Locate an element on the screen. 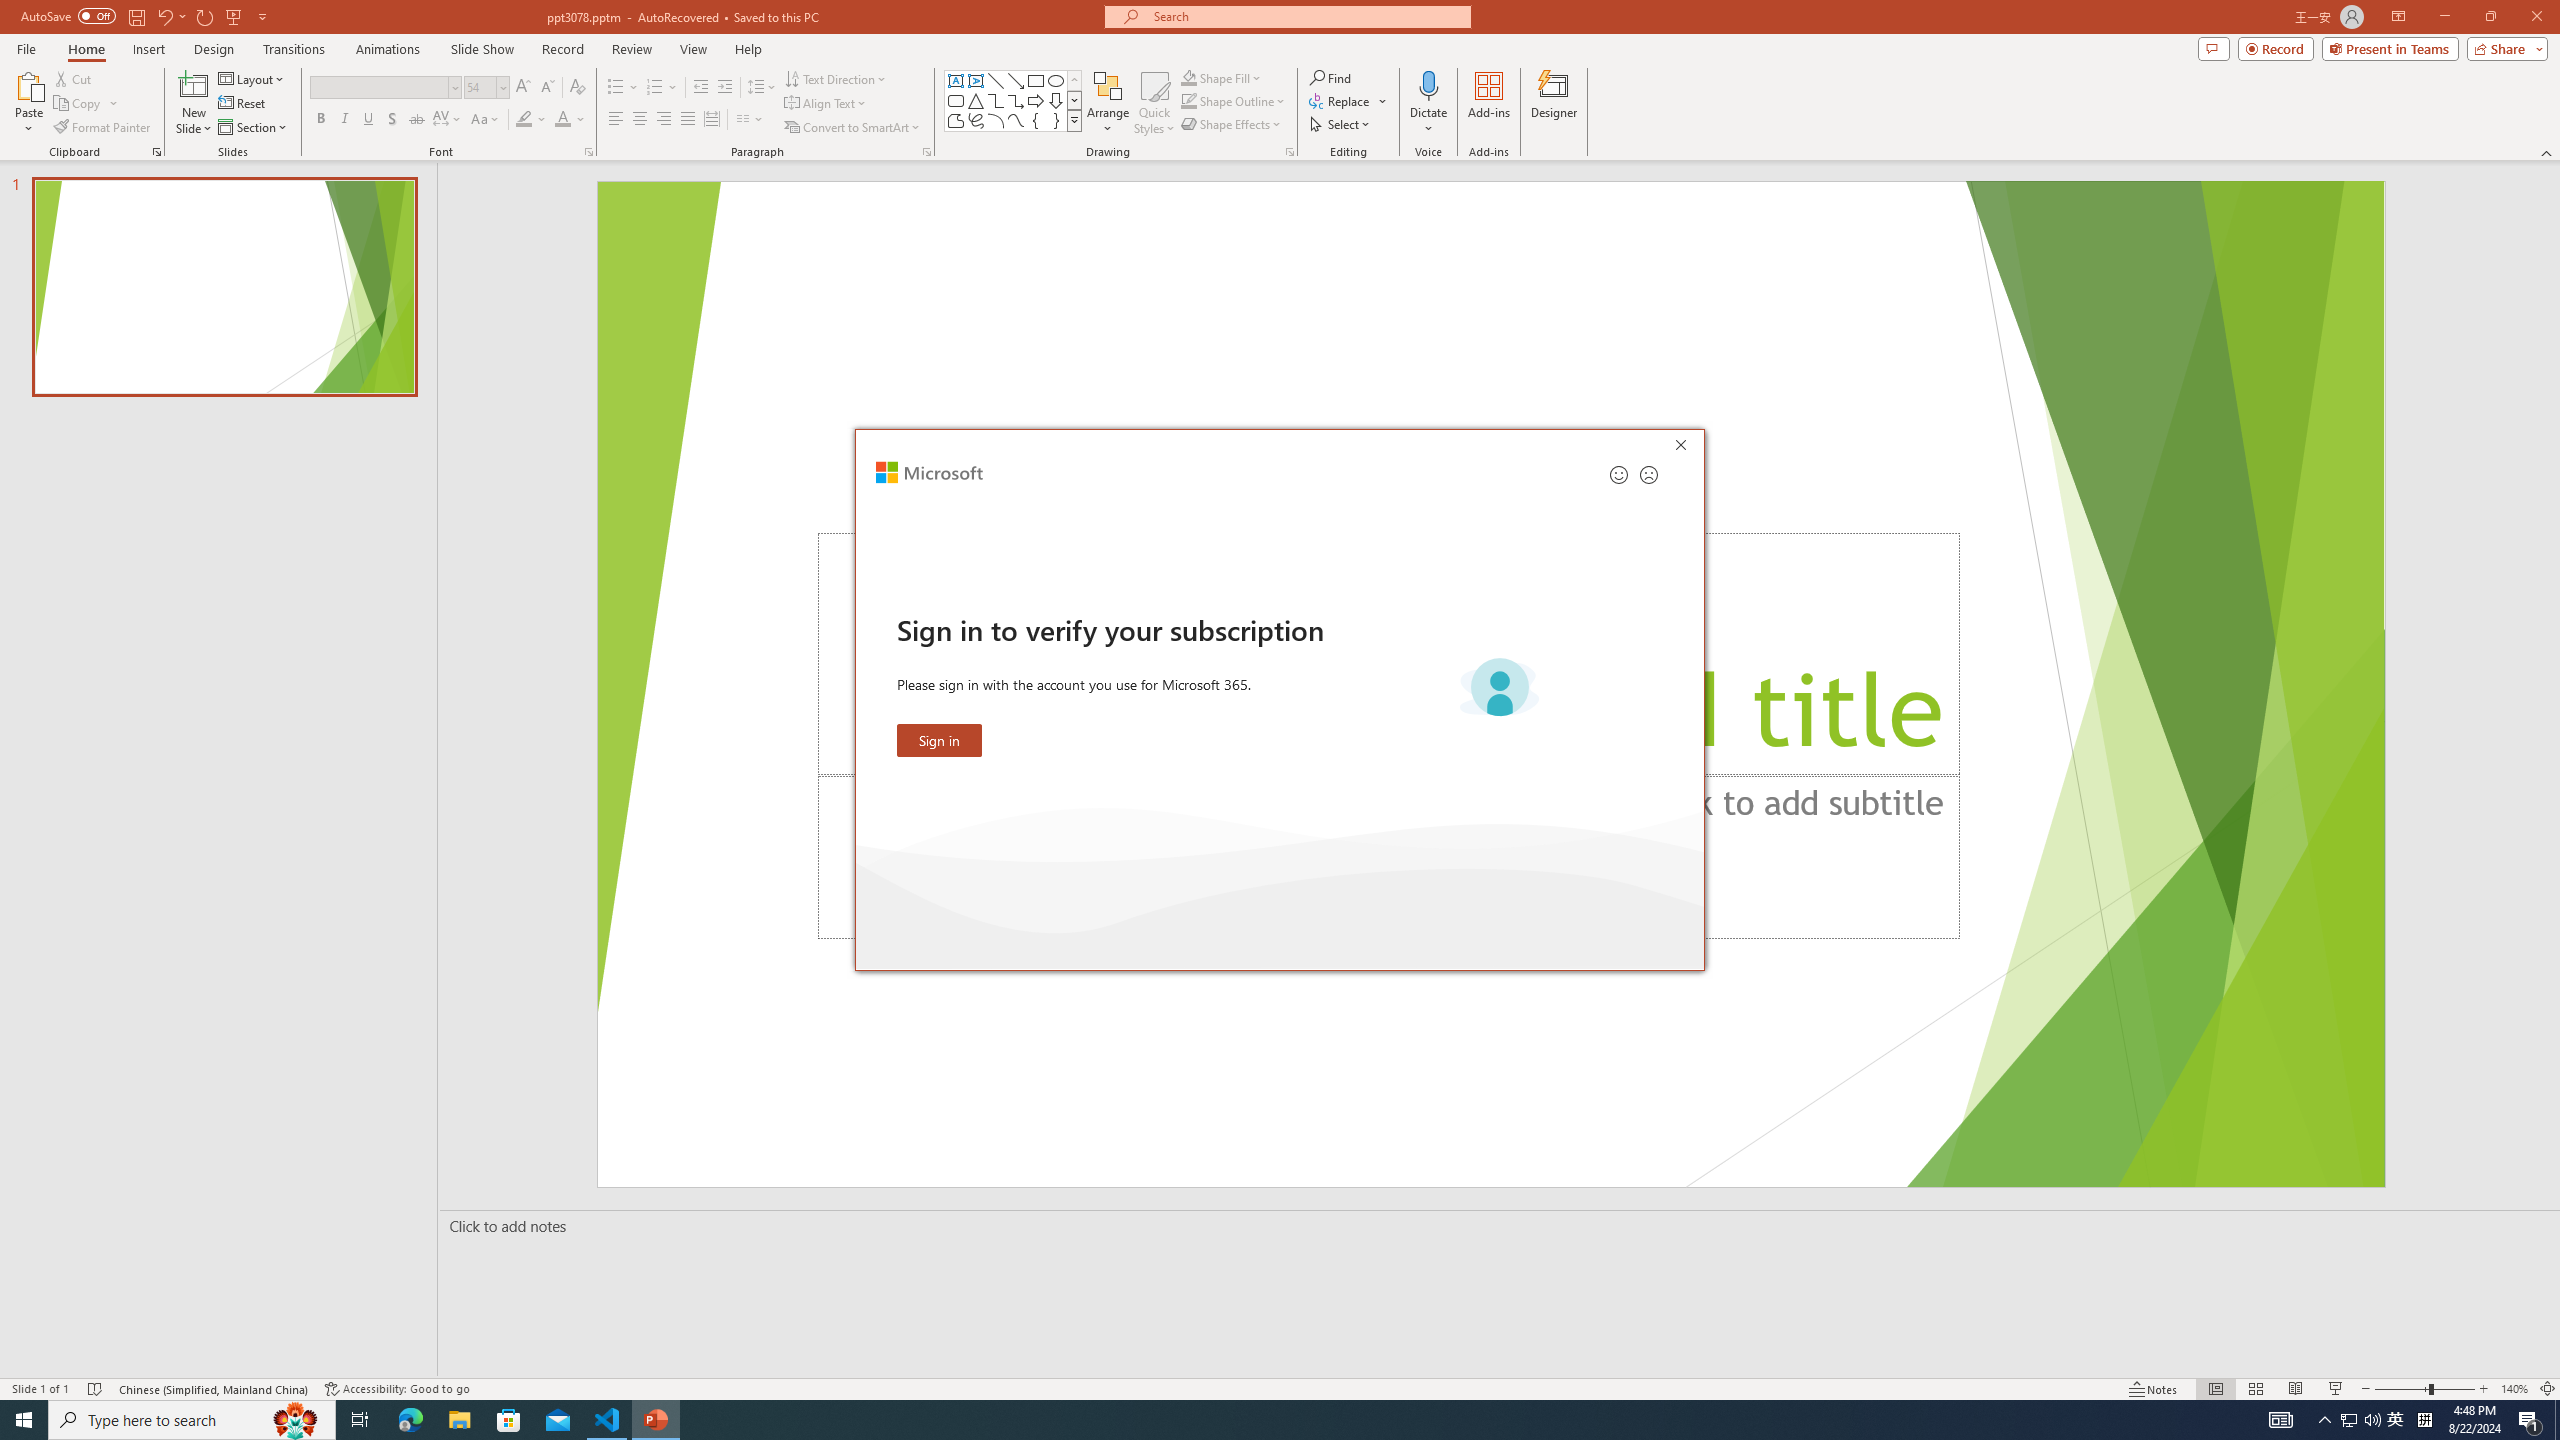 This screenshot has height=1440, width=2560. Send a frown for feedback is located at coordinates (1648, 474).